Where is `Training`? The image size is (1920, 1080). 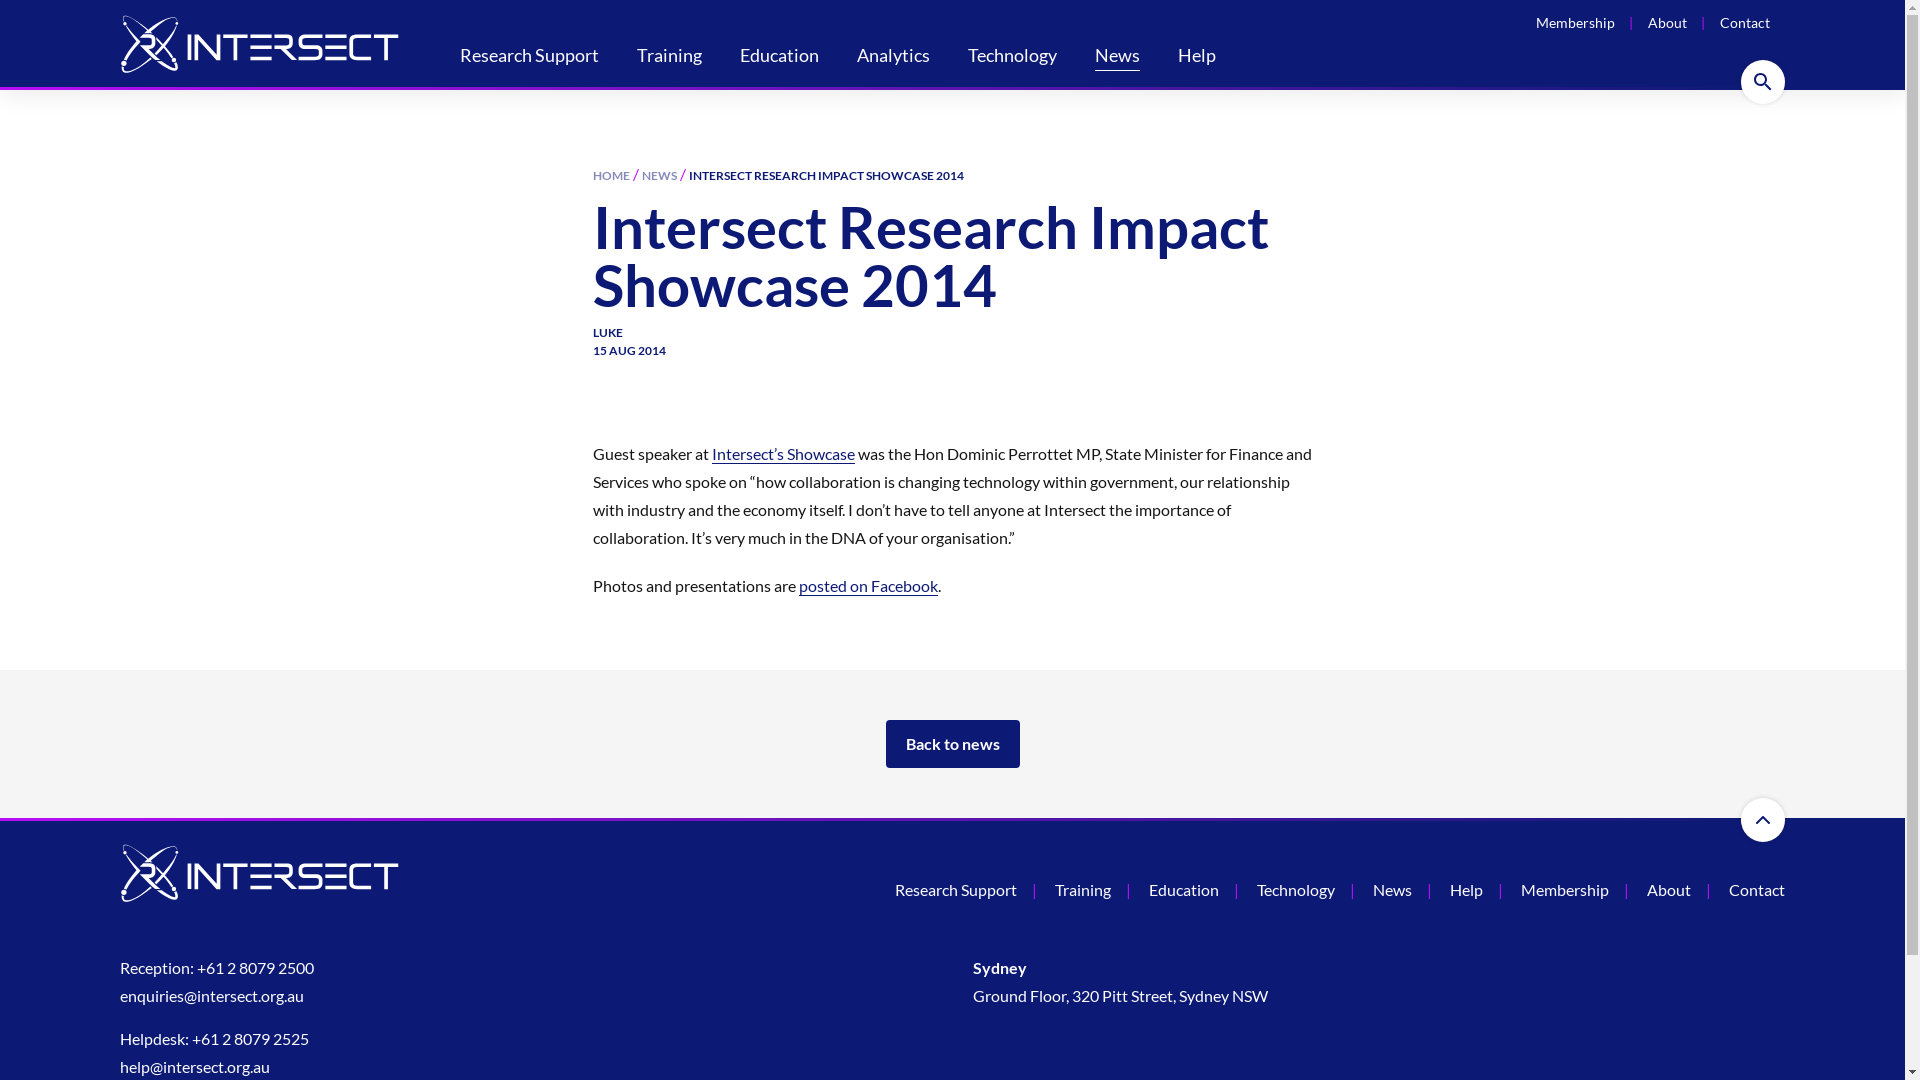 Training is located at coordinates (670, 58).